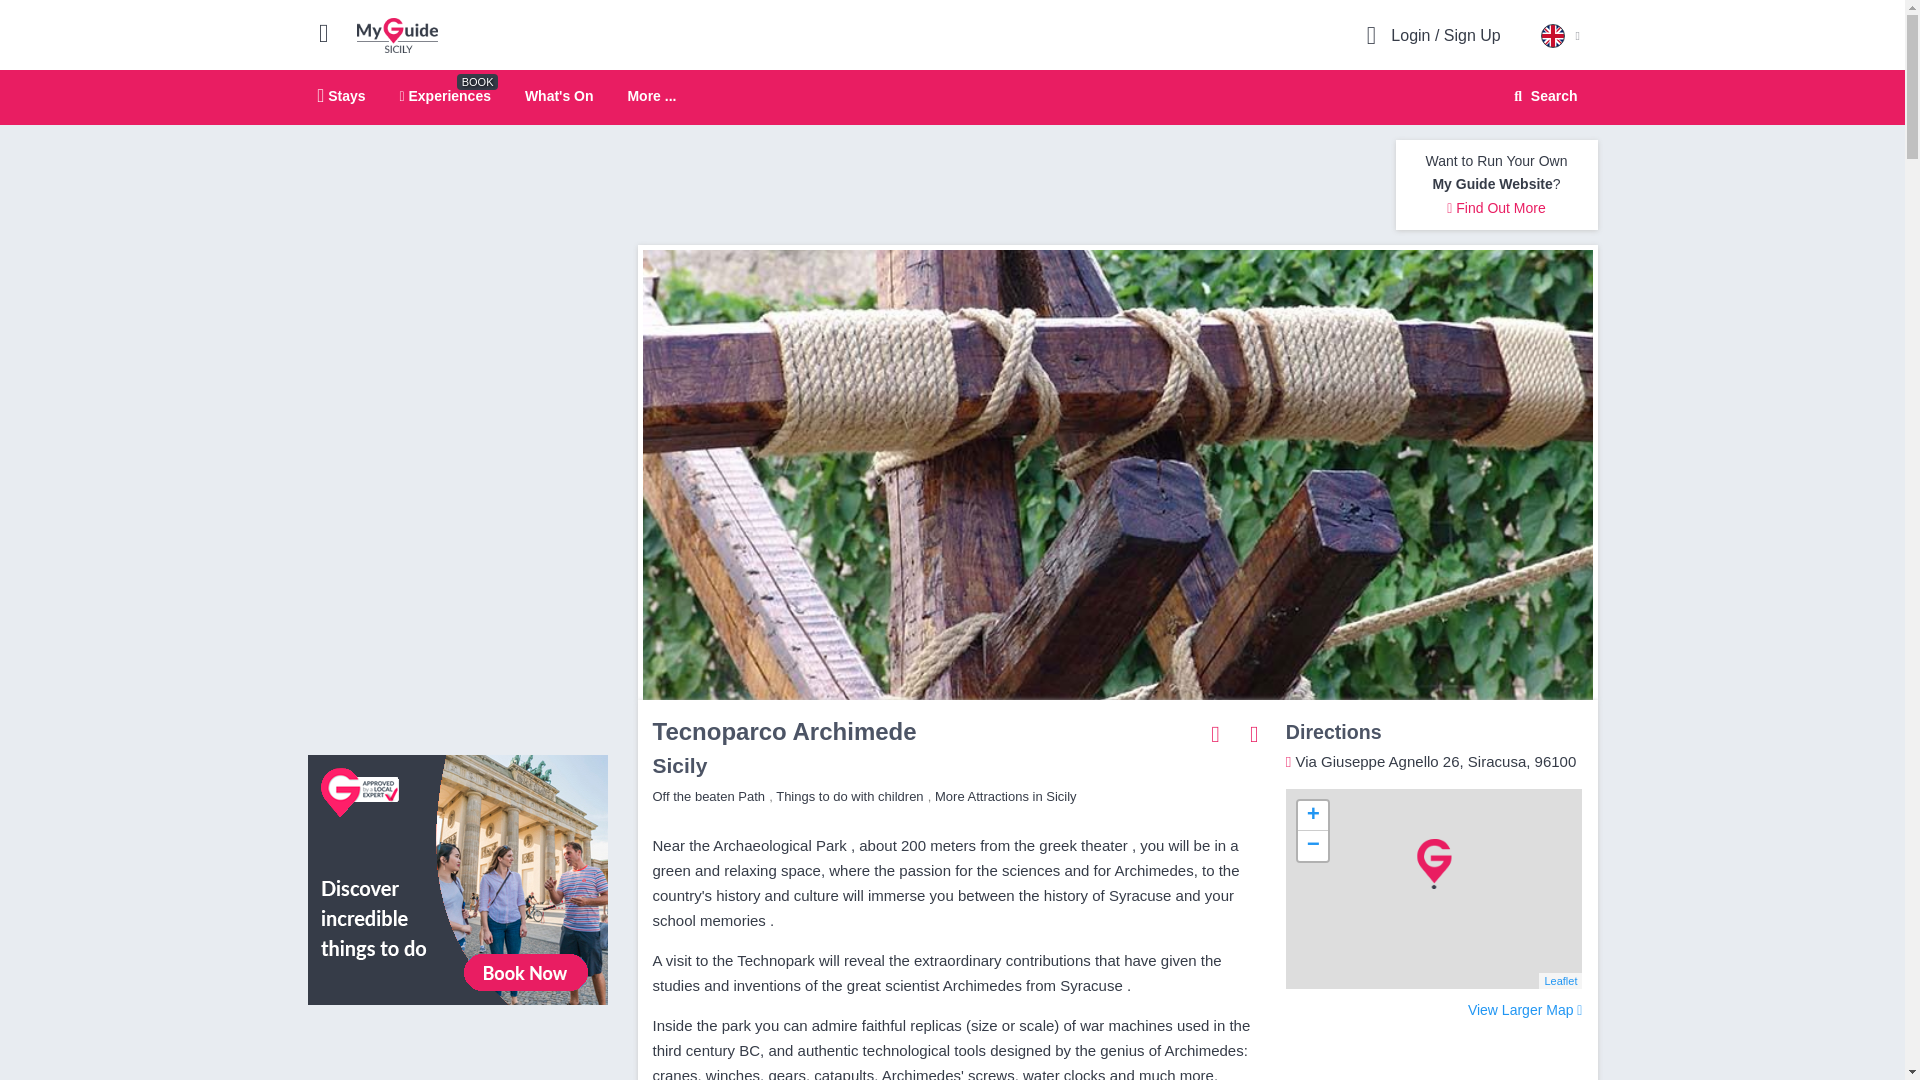 The image size is (1920, 1080). Describe the element at coordinates (1543, 96) in the screenshot. I see `More ...` at that location.